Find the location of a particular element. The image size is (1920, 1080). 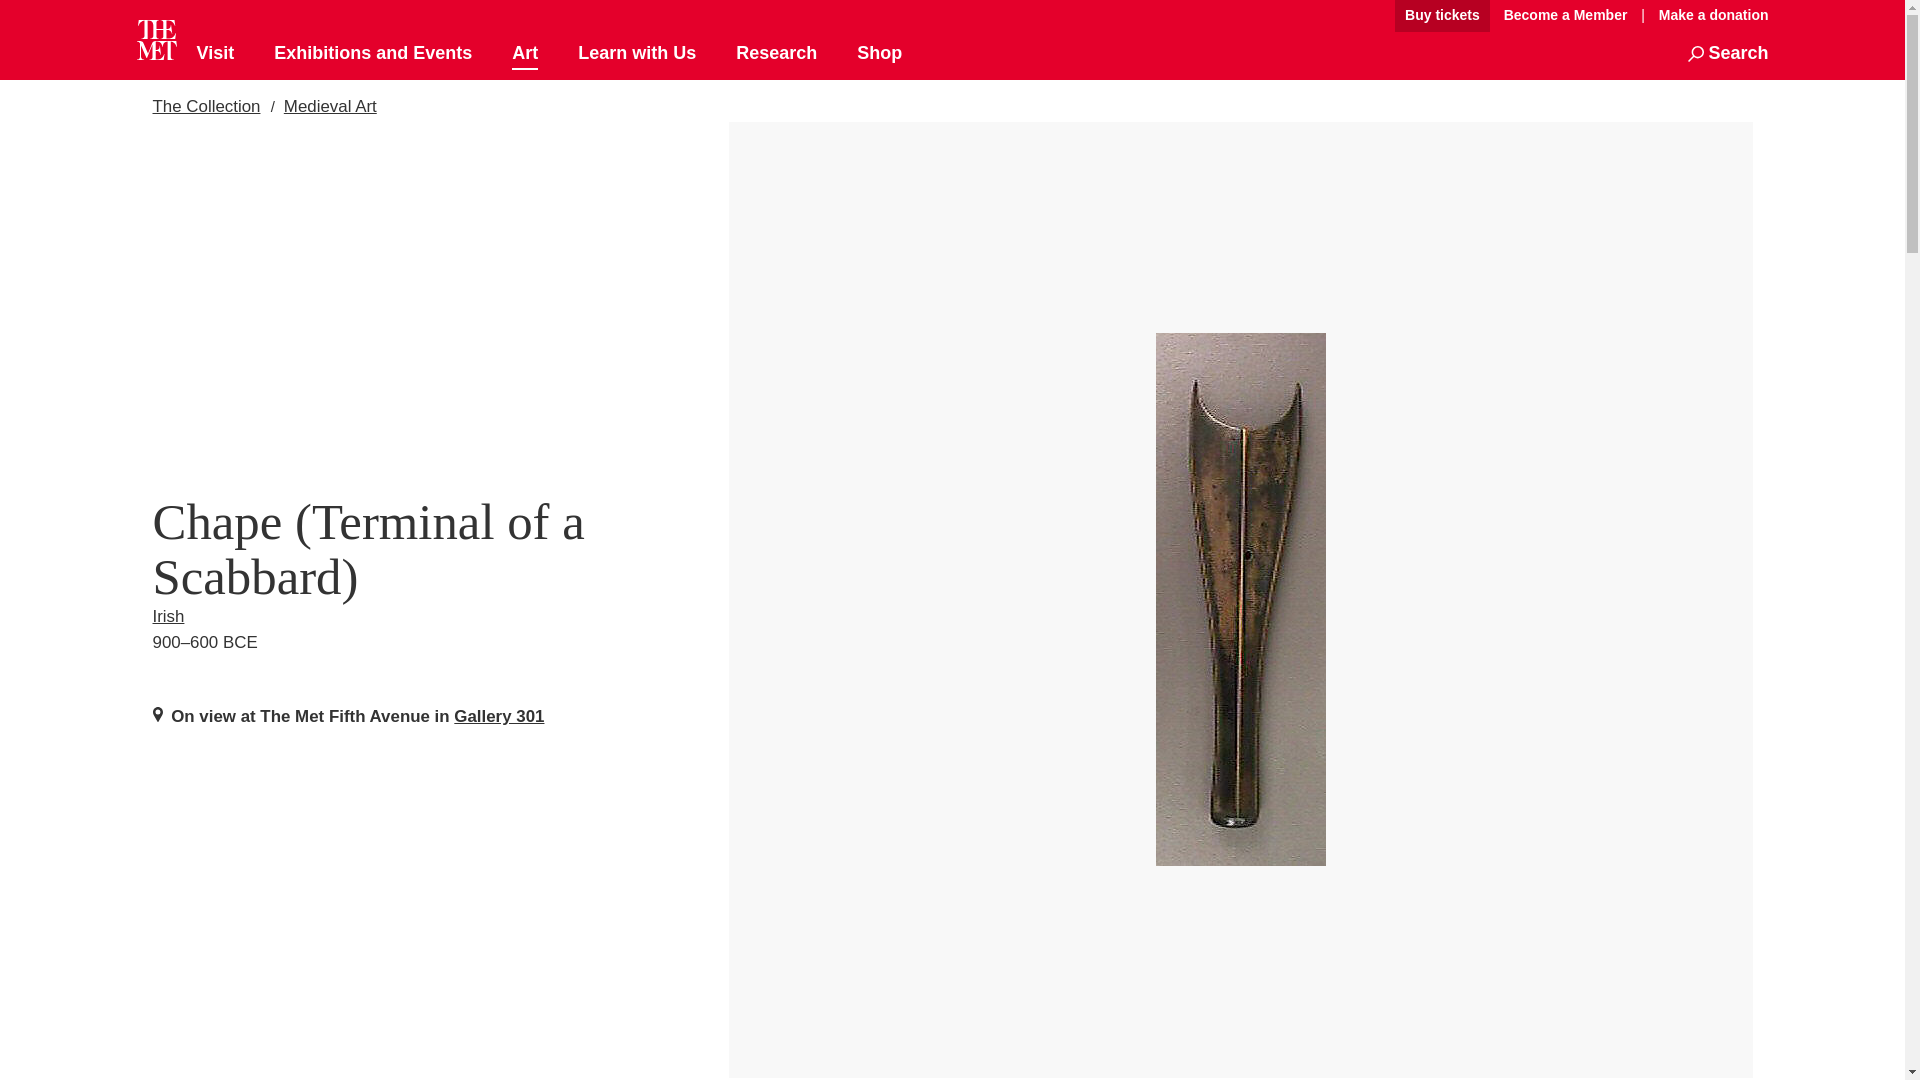

Learn with Us is located at coordinates (636, 54).